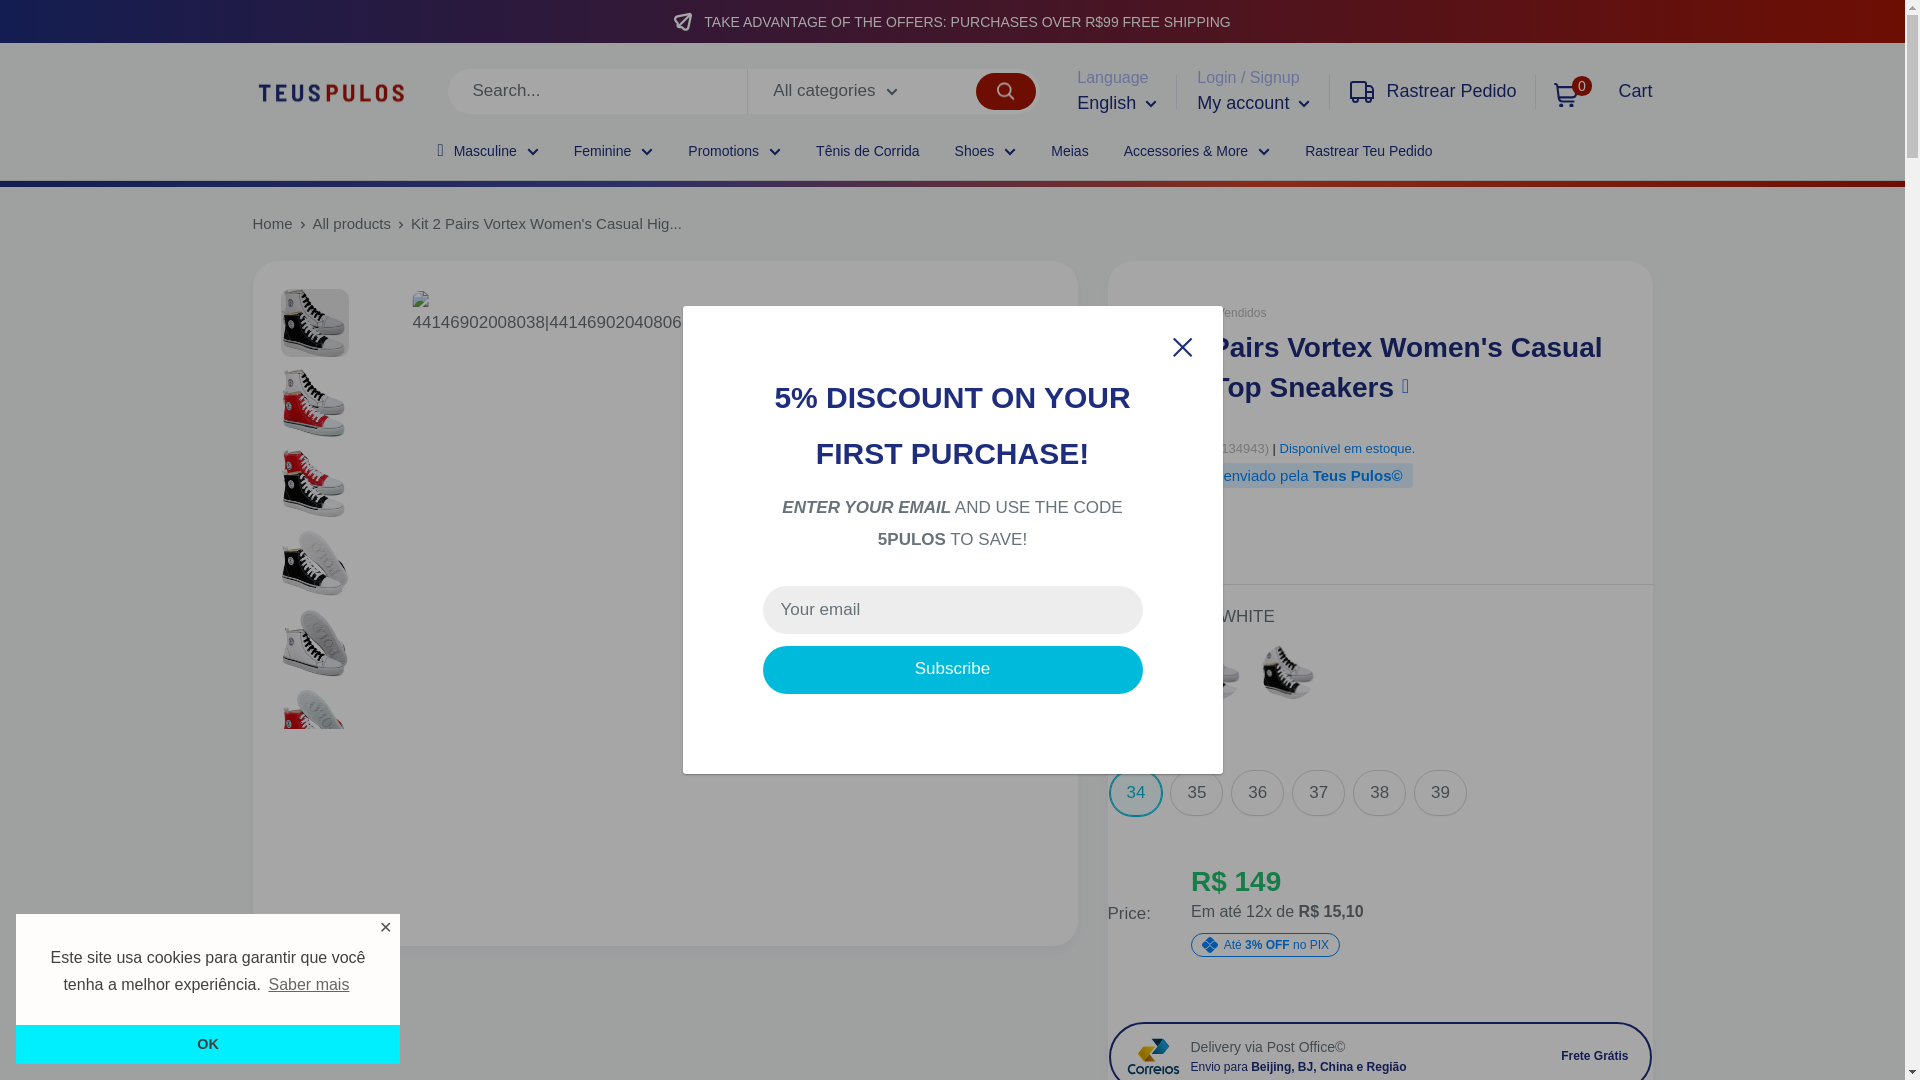 Image resolution: width=1920 pixels, height=1080 pixels. What do you see at coordinates (1139, 672) in the screenshot?
I see `BLACK WHITE` at bounding box center [1139, 672].